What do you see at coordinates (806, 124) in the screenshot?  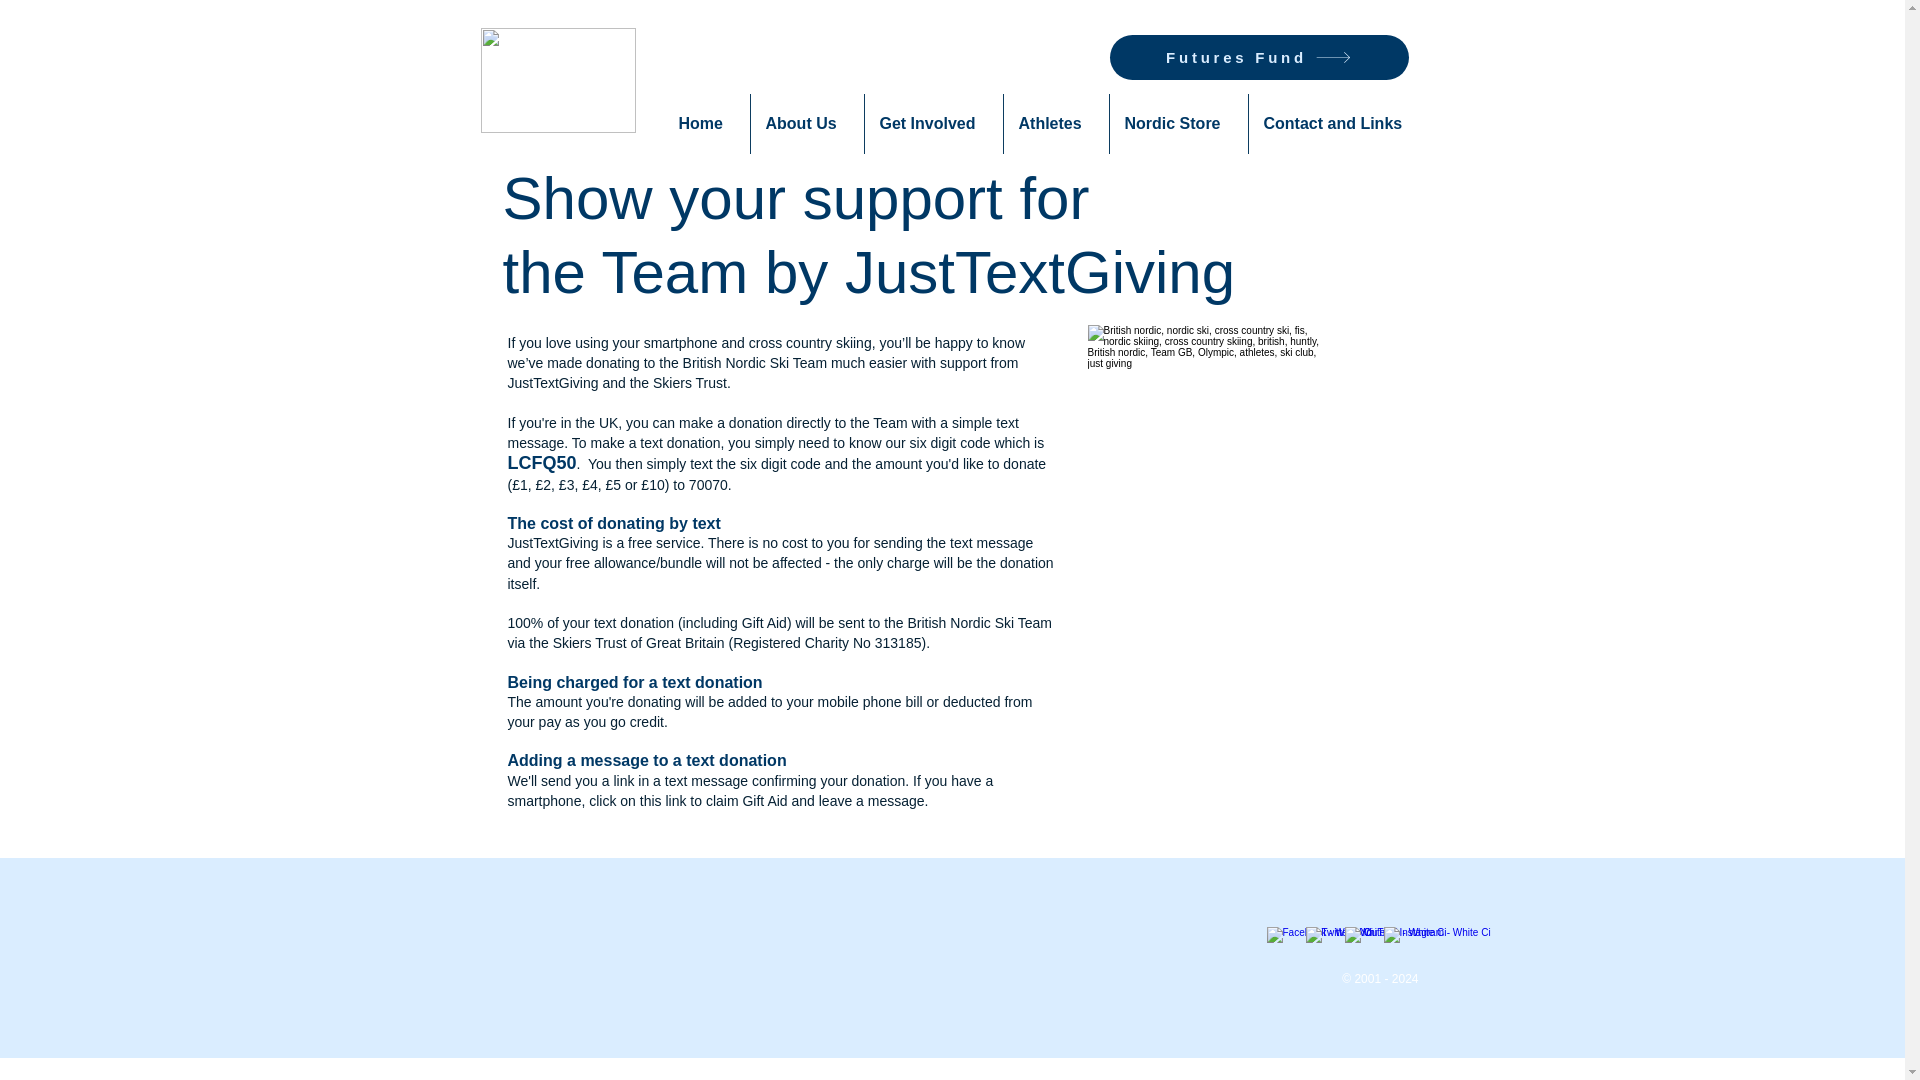 I see `About Us` at bounding box center [806, 124].